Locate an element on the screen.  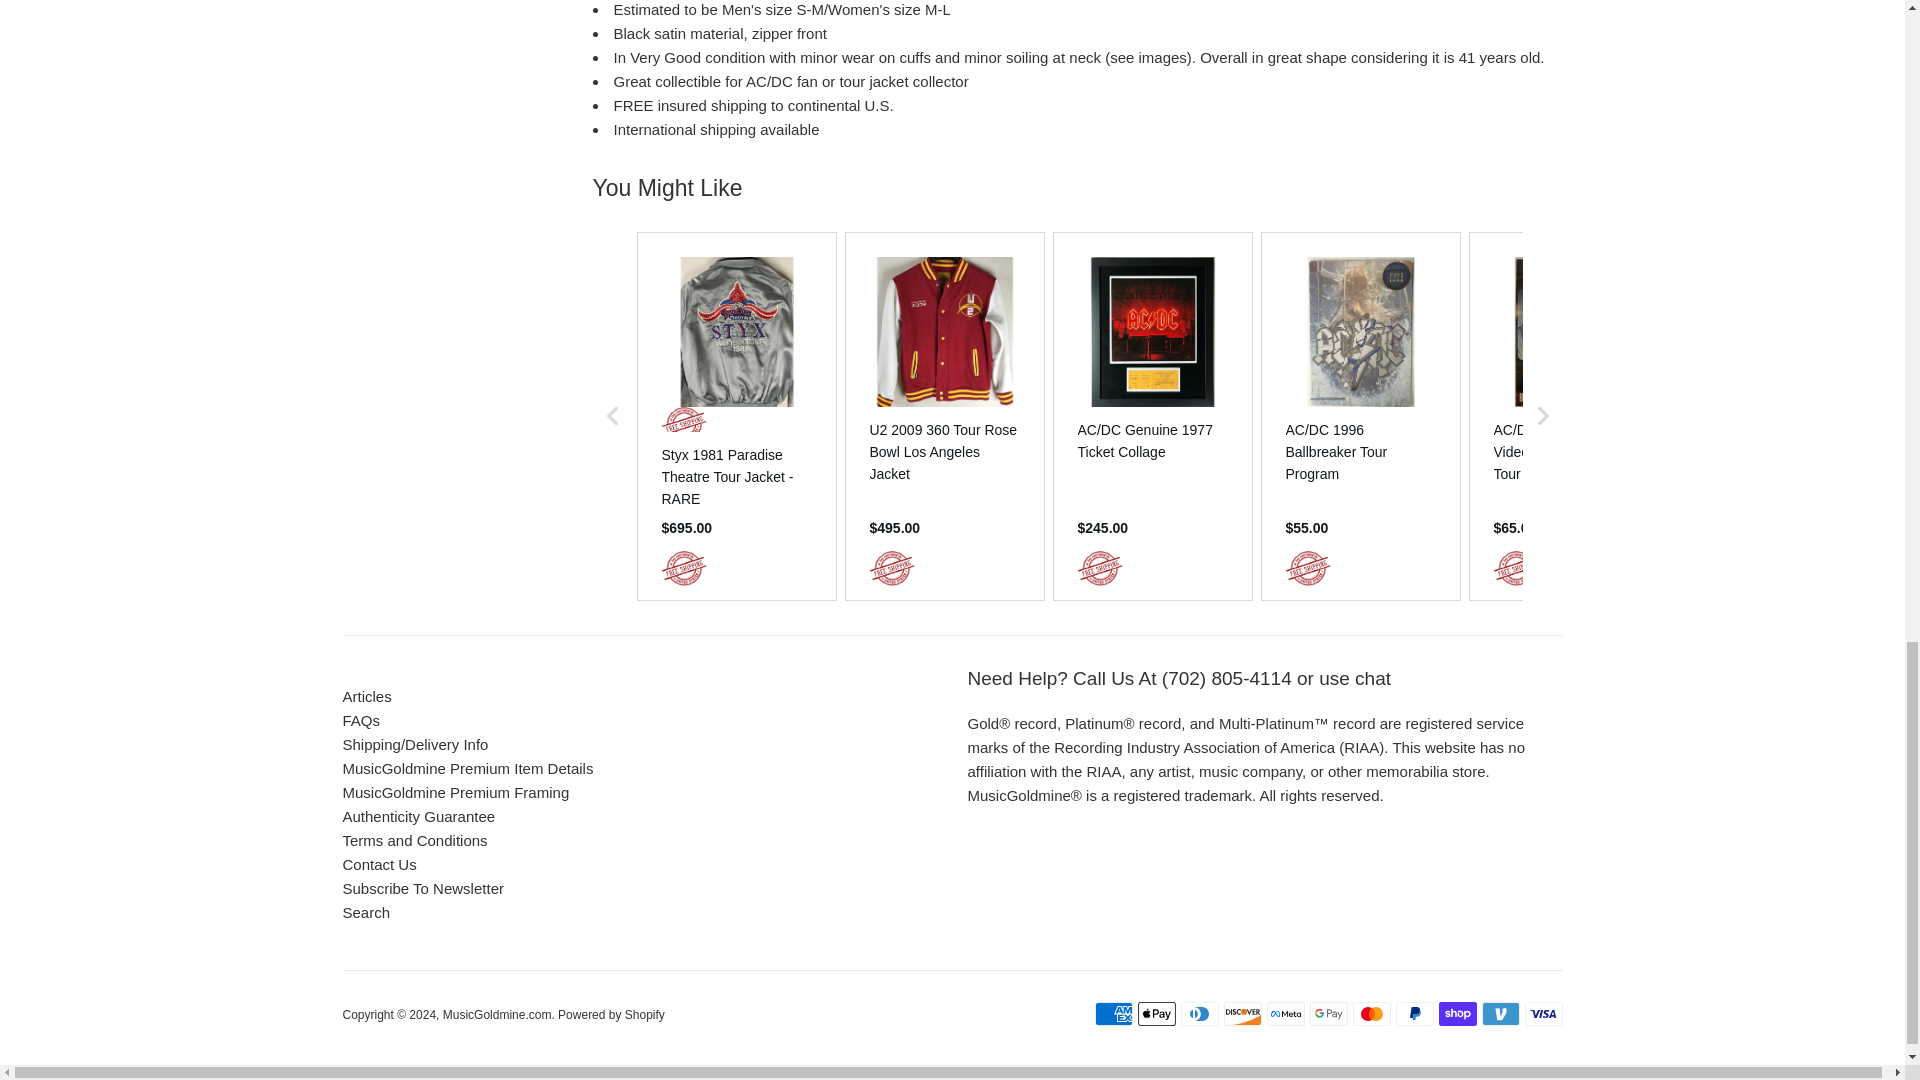
Styx 1981 Paradise Theatre Tour Jacket - RARE is located at coordinates (737, 476).